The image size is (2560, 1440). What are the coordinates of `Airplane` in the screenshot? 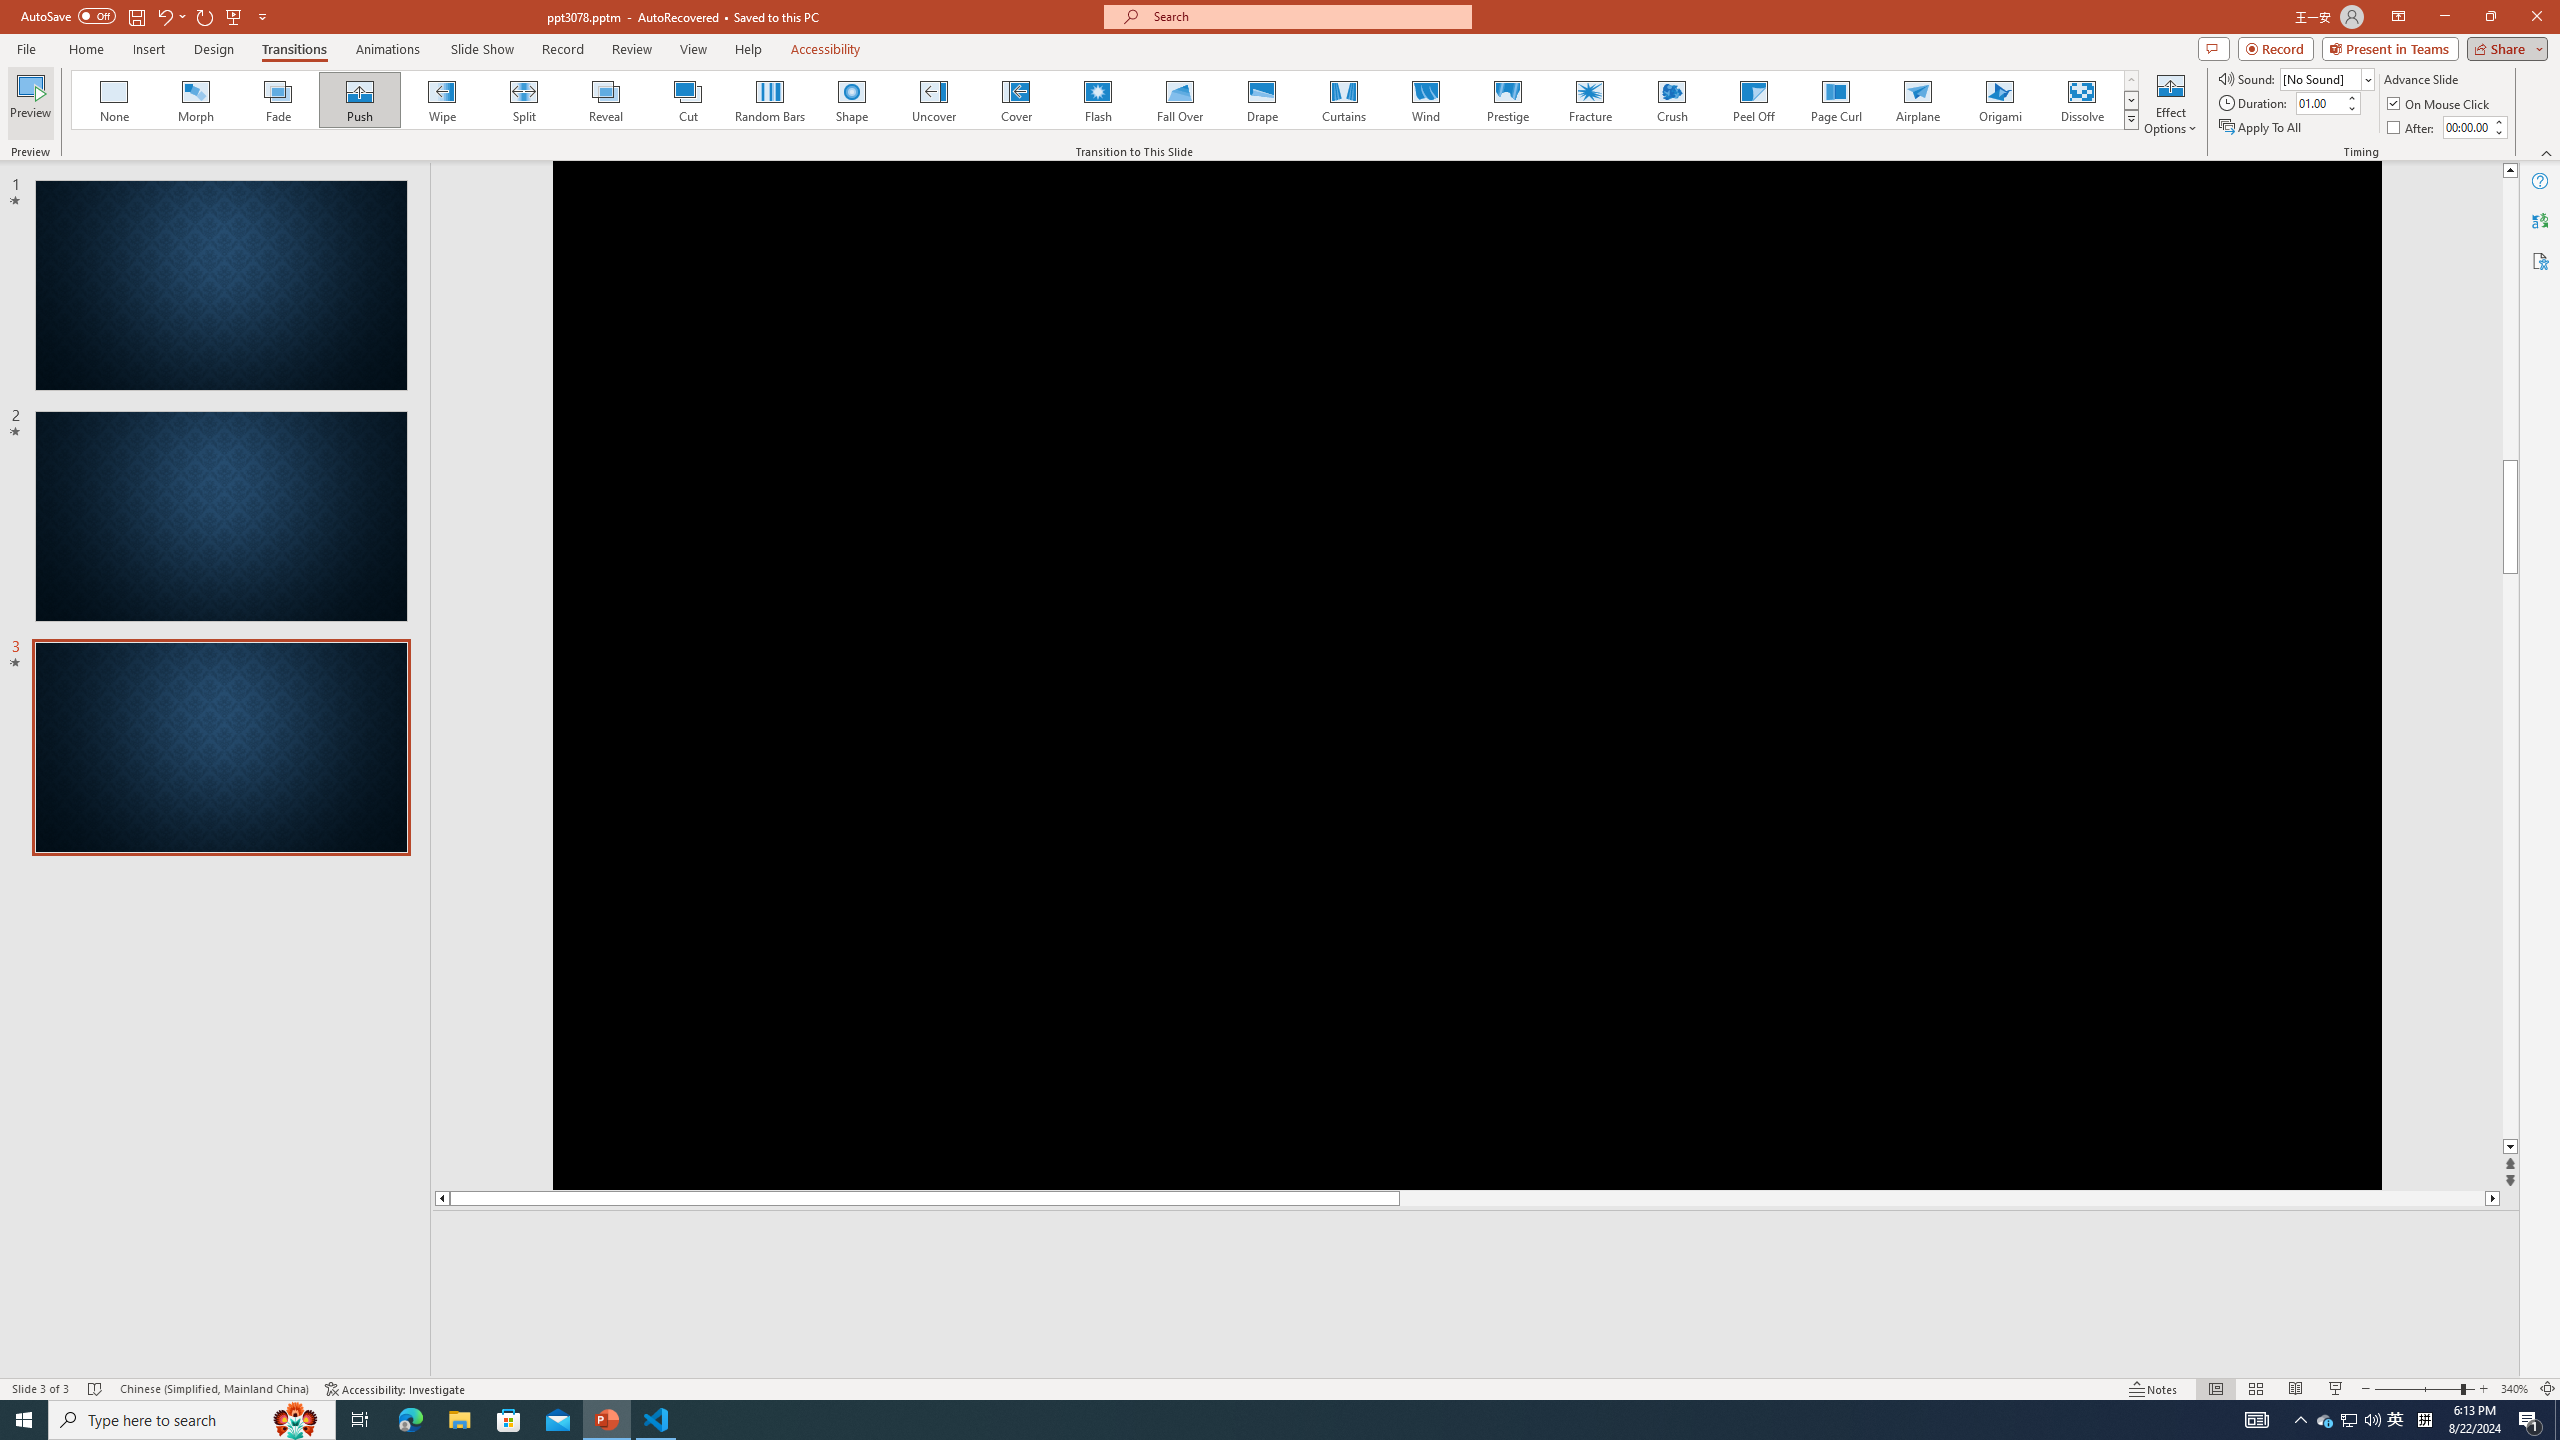 It's located at (1917, 100).